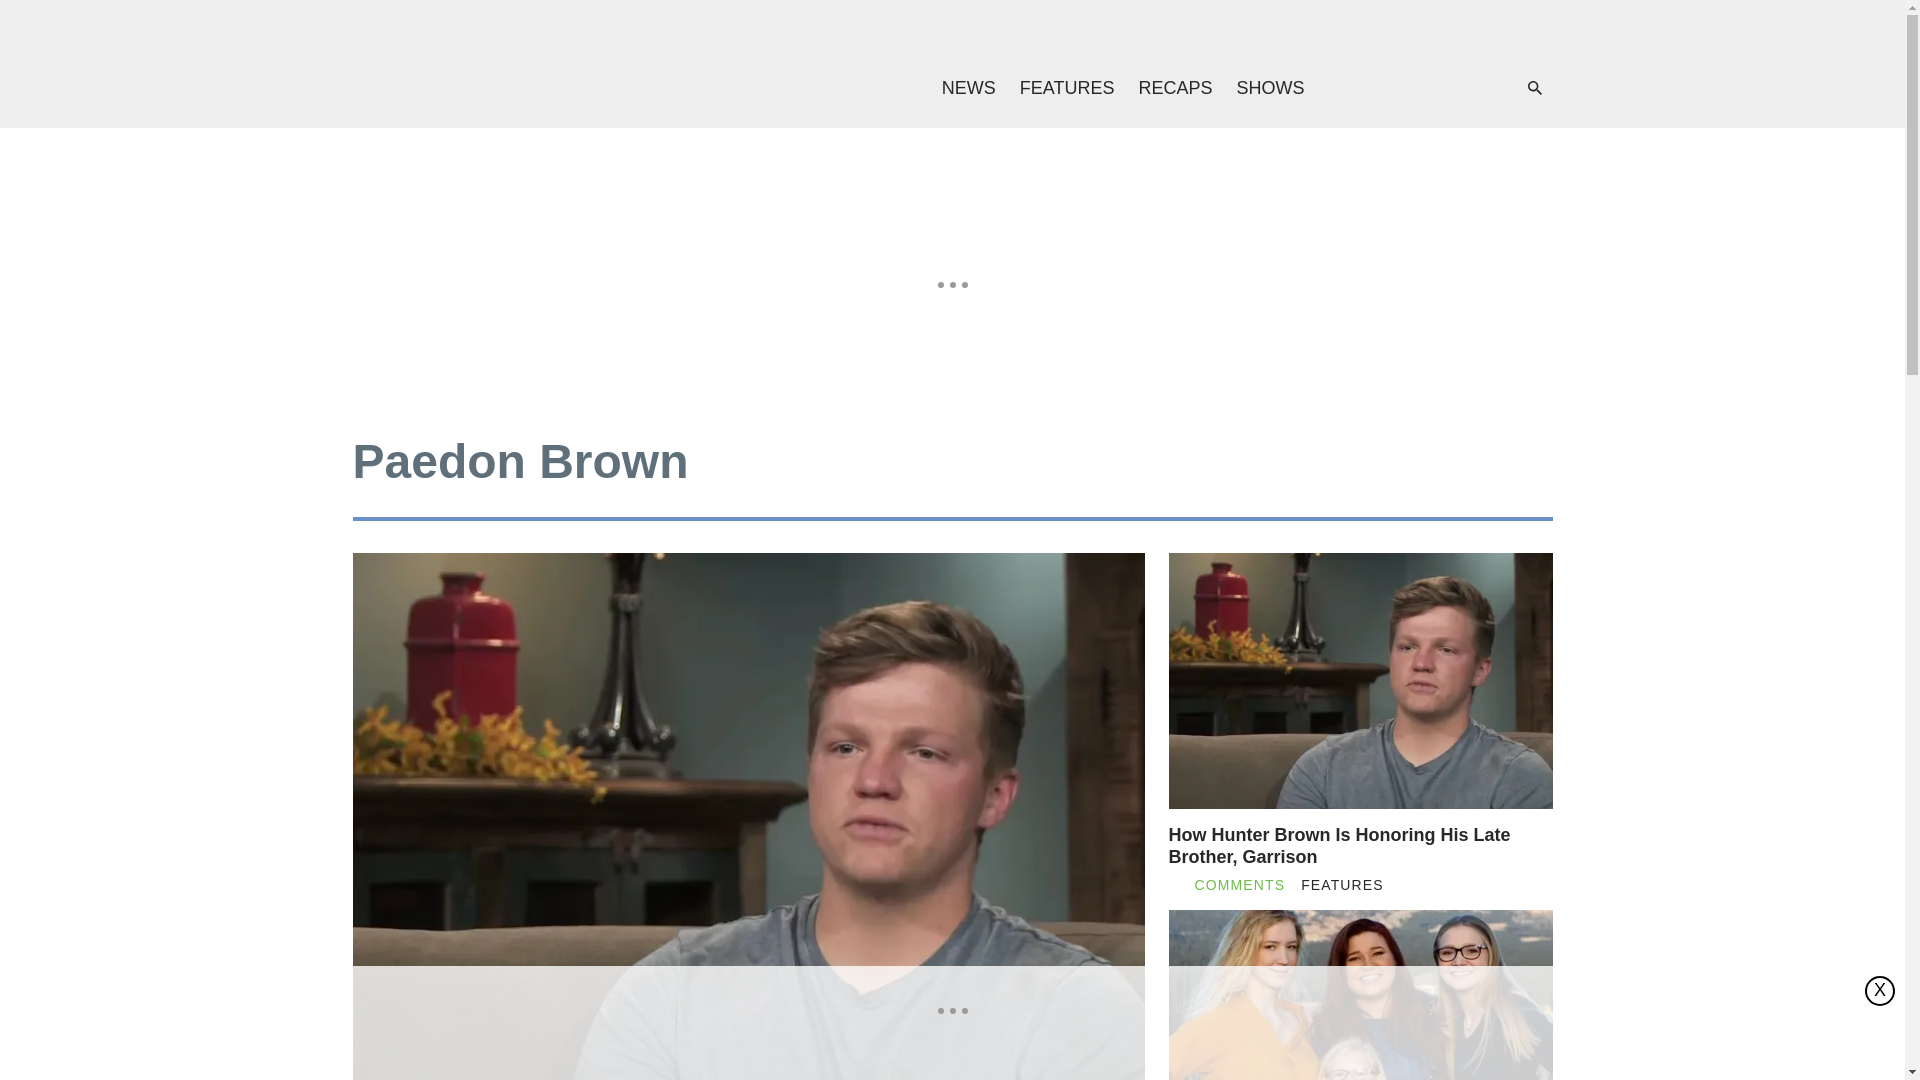 This screenshot has width=1920, height=1080. What do you see at coordinates (1464, 88) in the screenshot?
I see `Pinterest` at bounding box center [1464, 88].